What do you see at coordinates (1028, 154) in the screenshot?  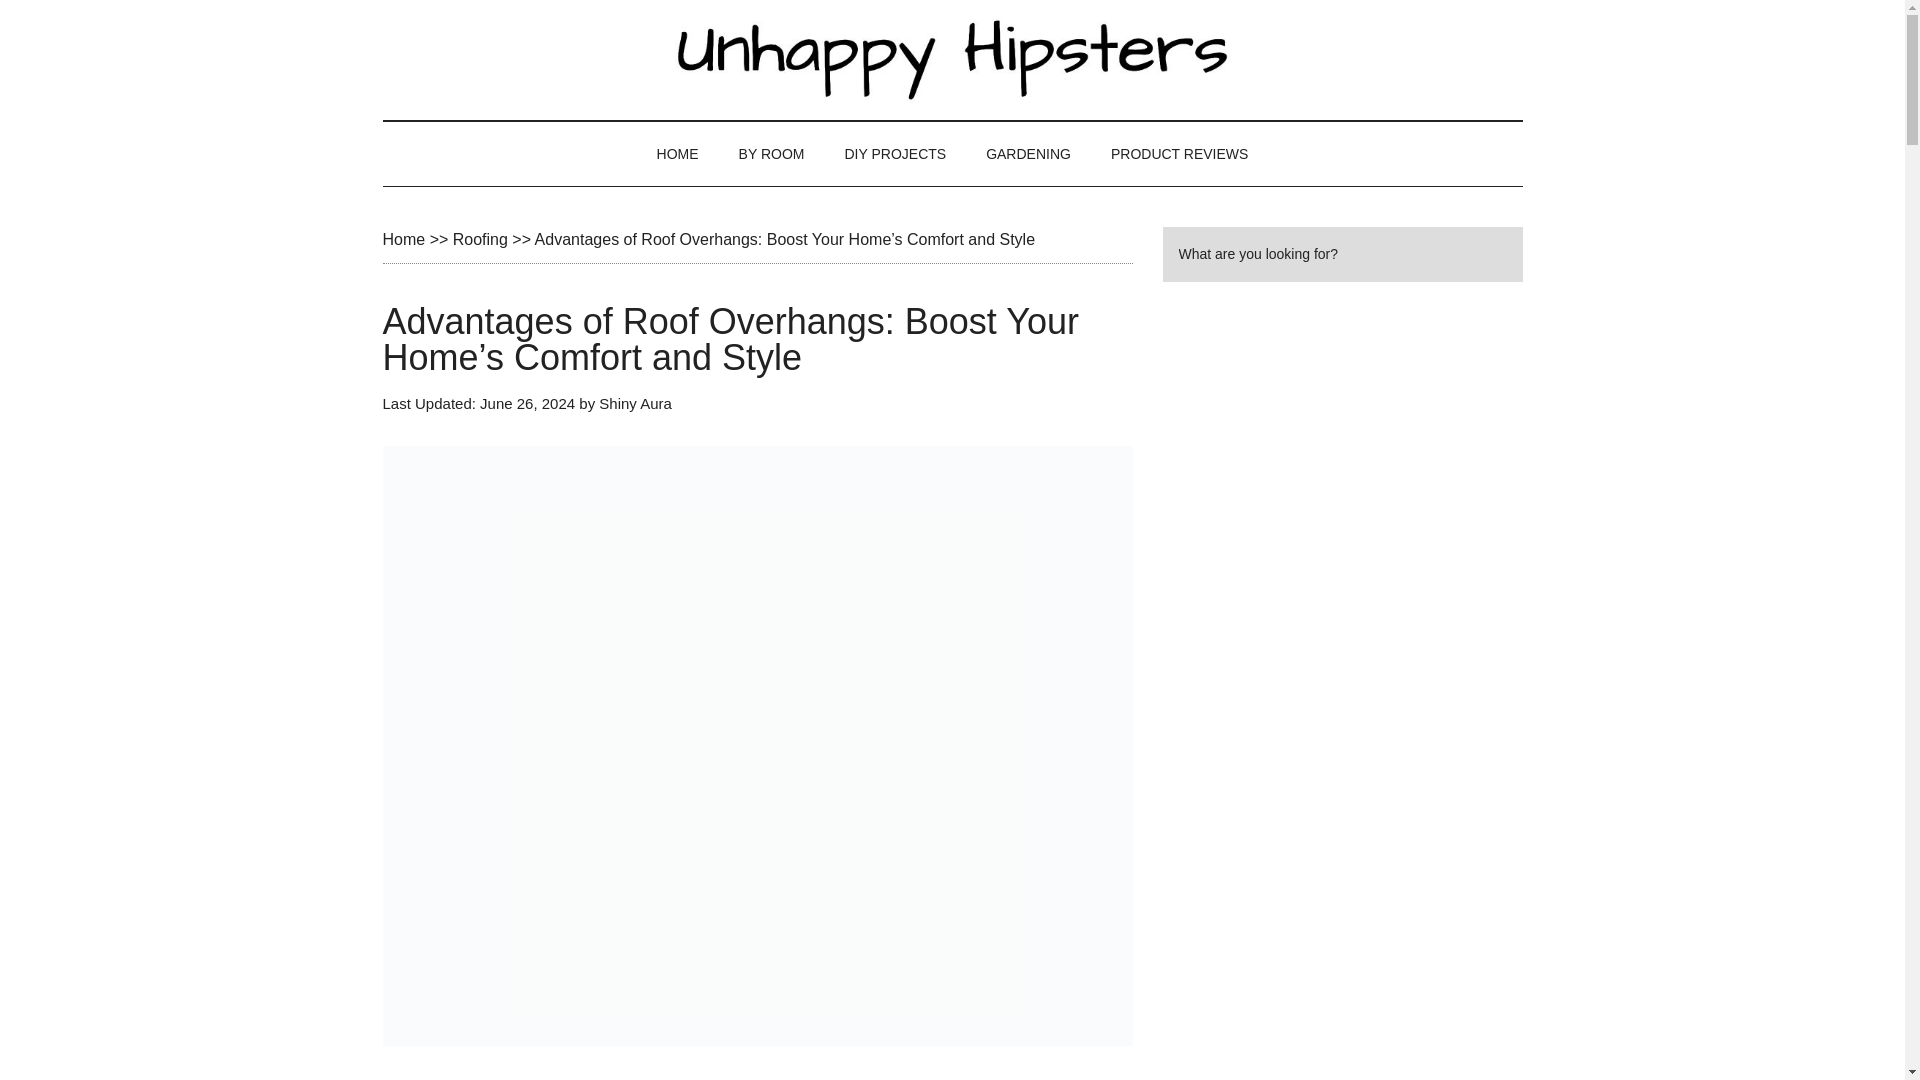 I see `GARDENING` at bounding box center [1028, 154].